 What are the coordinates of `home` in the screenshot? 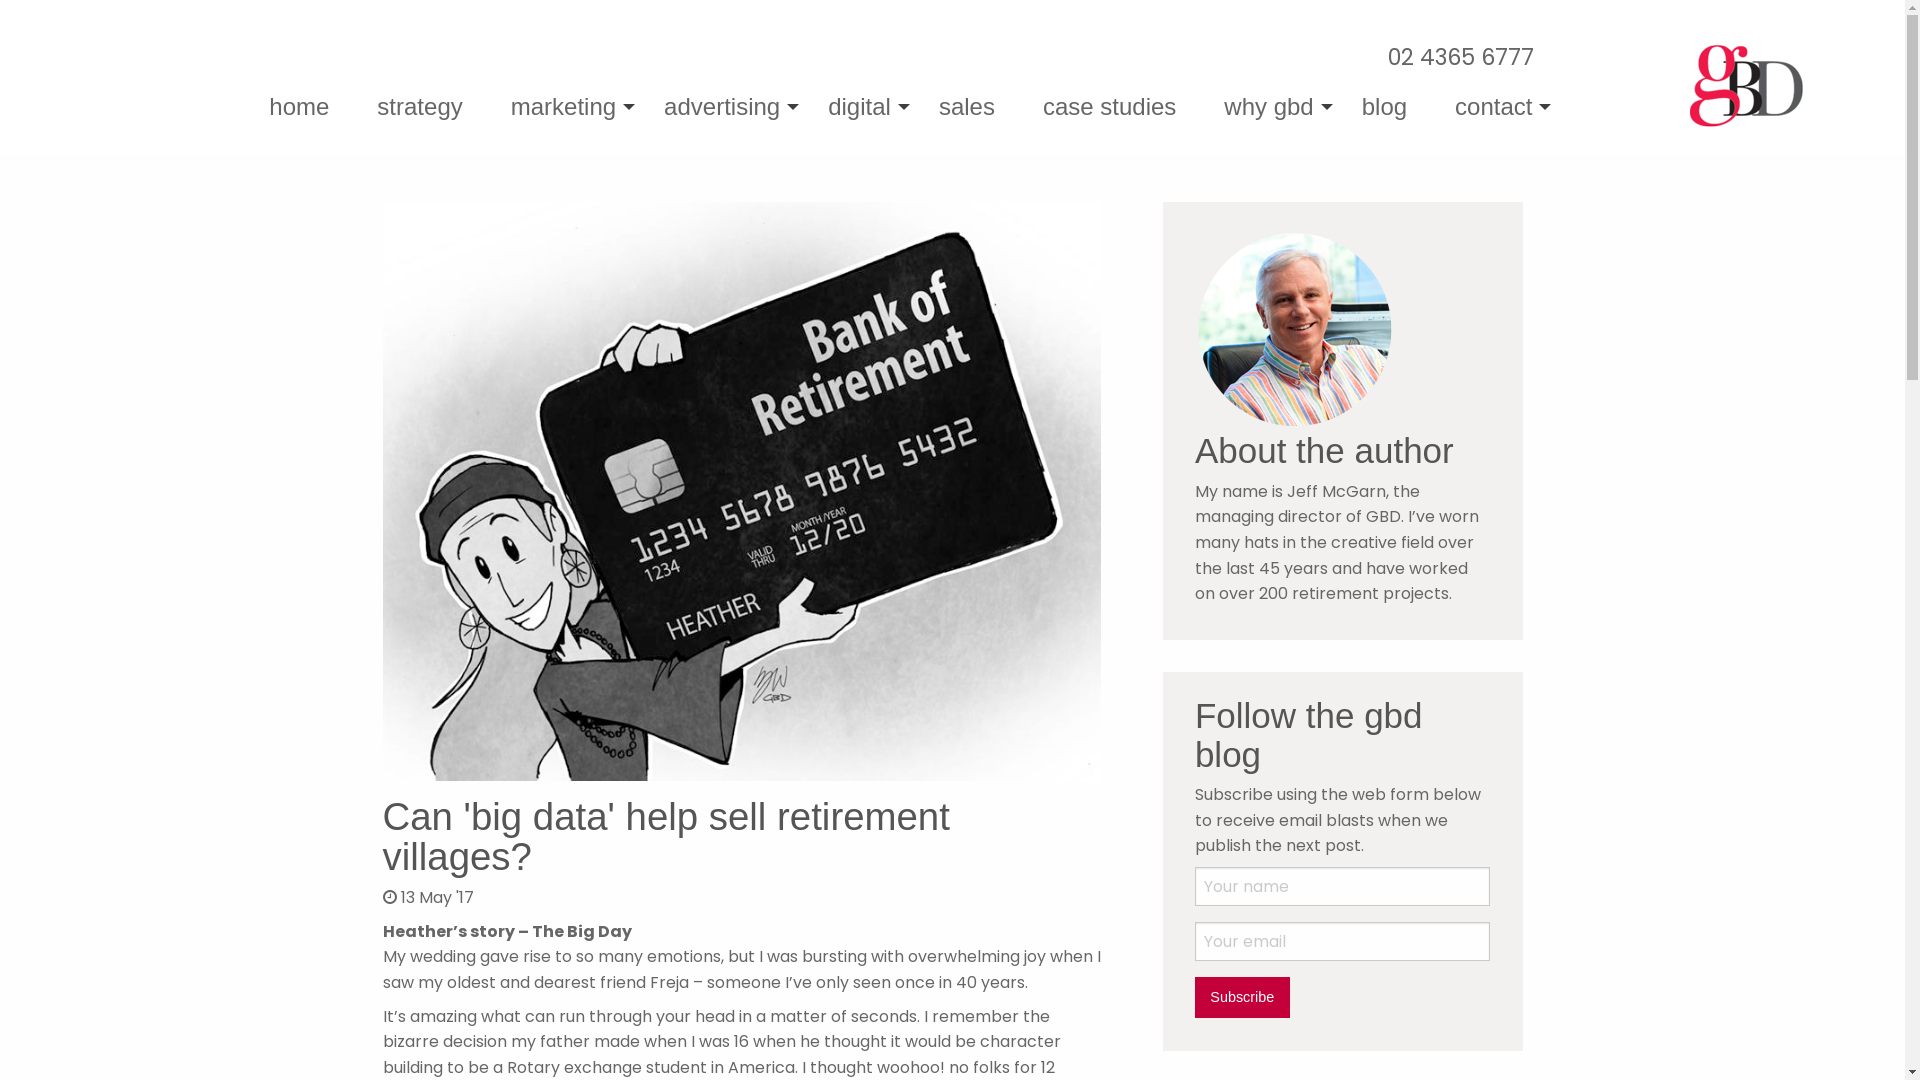 It's located at (298, 107).